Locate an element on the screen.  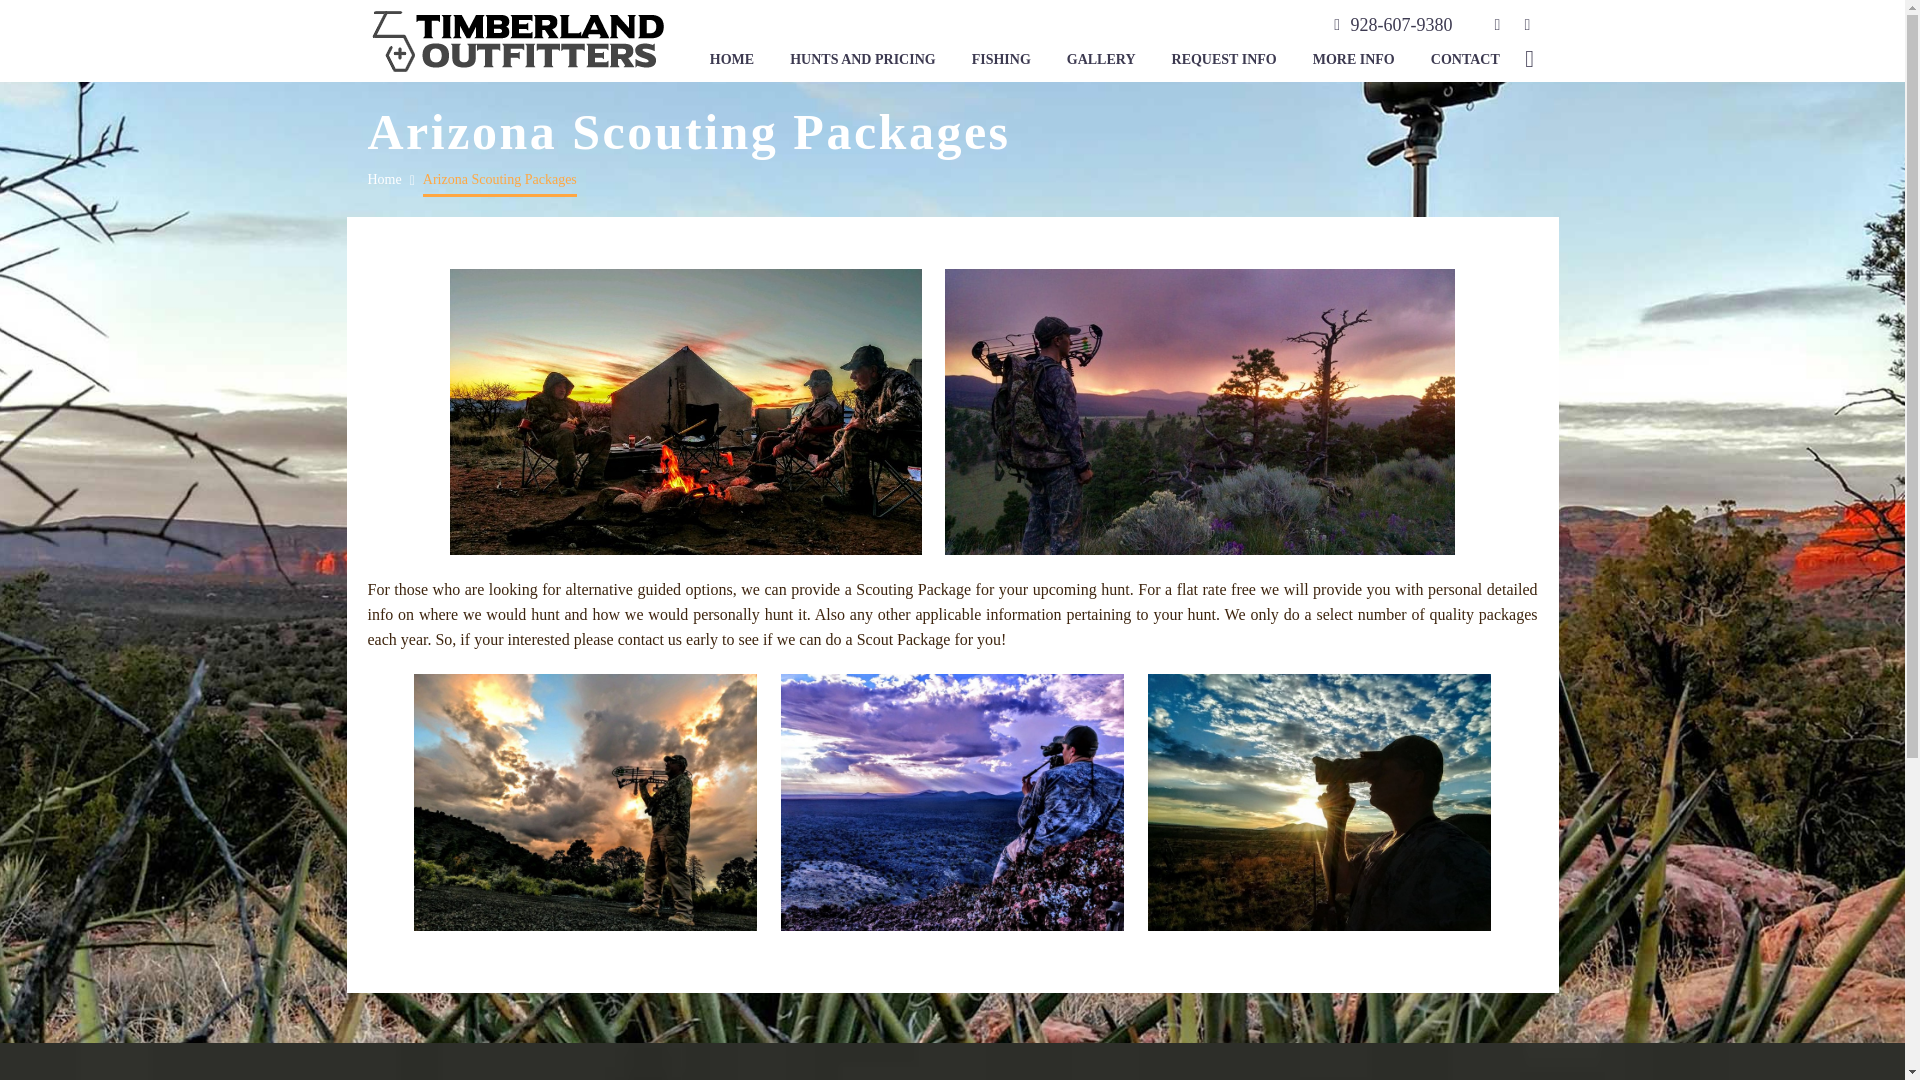
REQUEST INFO is located at coordinates (1224, 60).